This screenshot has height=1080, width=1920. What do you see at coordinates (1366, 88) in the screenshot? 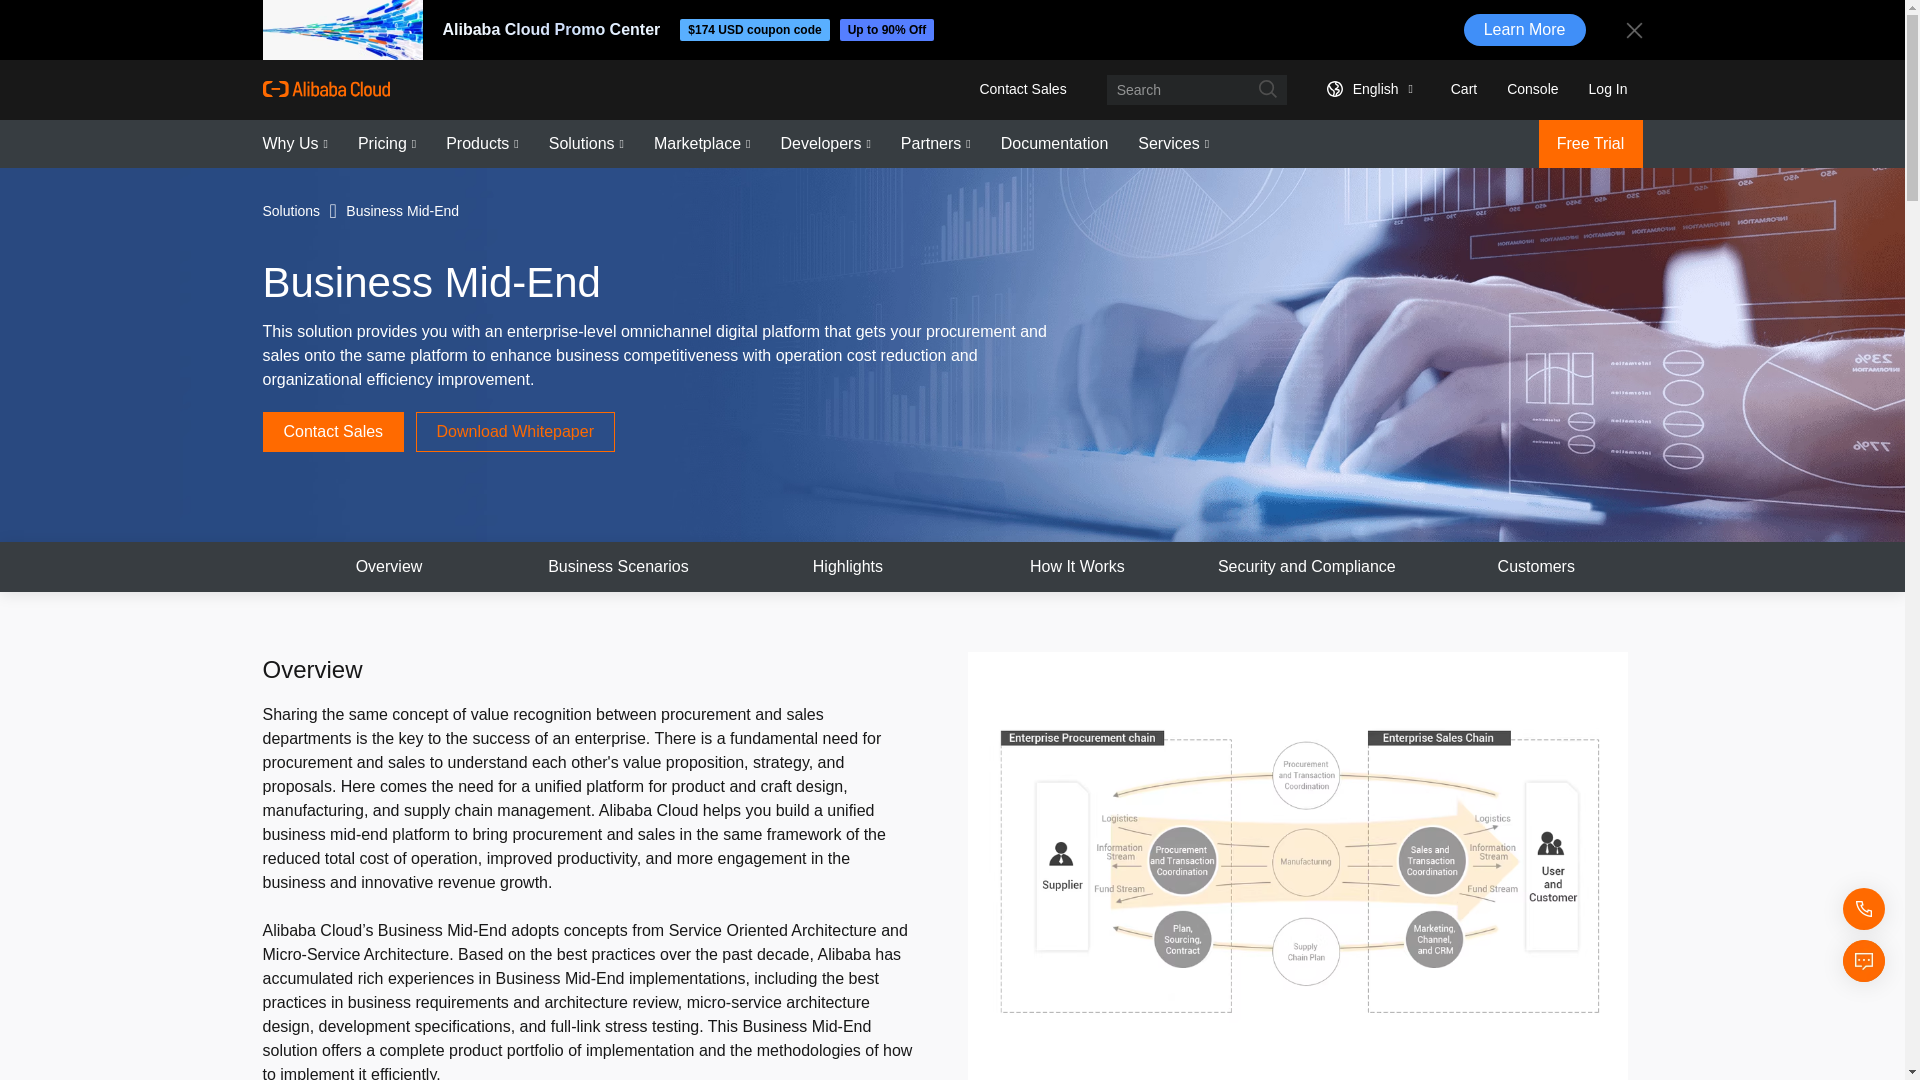
I see `English` at bounding box center [1366, 88].